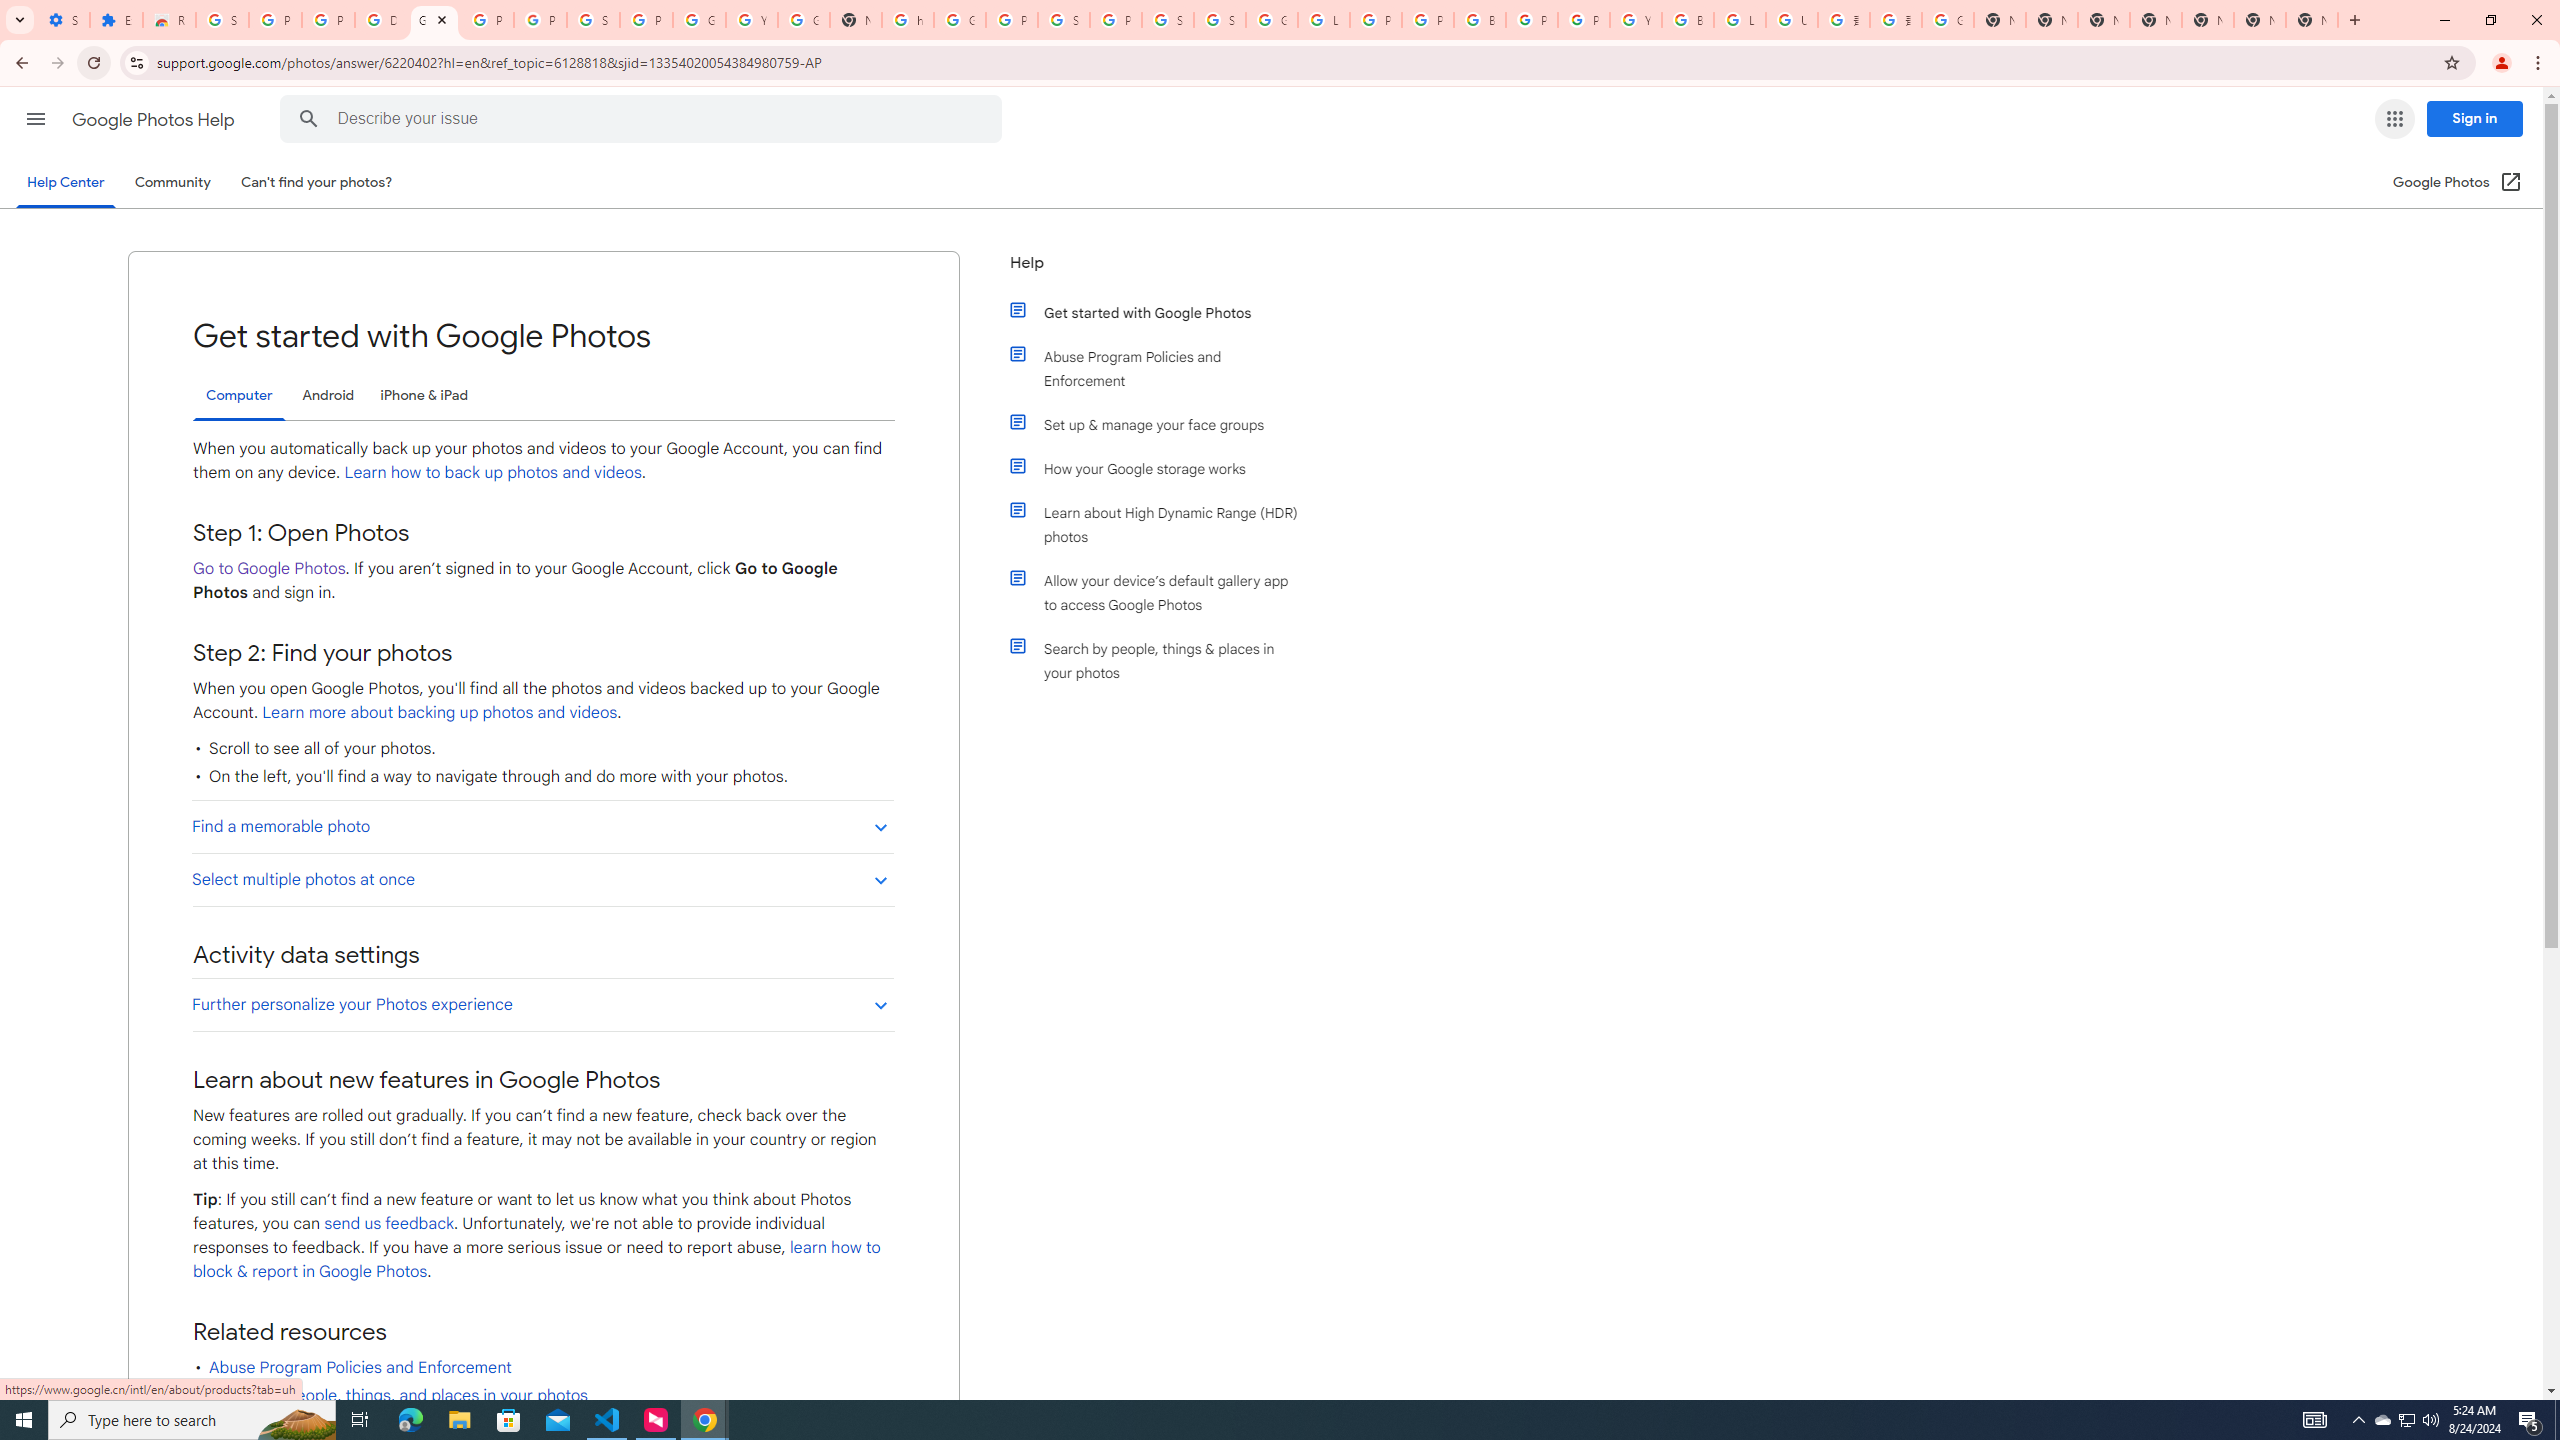  What do you see at coordinates (2458, 182) in the screenshot?
I see `Google Photos (Open in a new window)` at bounding box center [2458, 182].